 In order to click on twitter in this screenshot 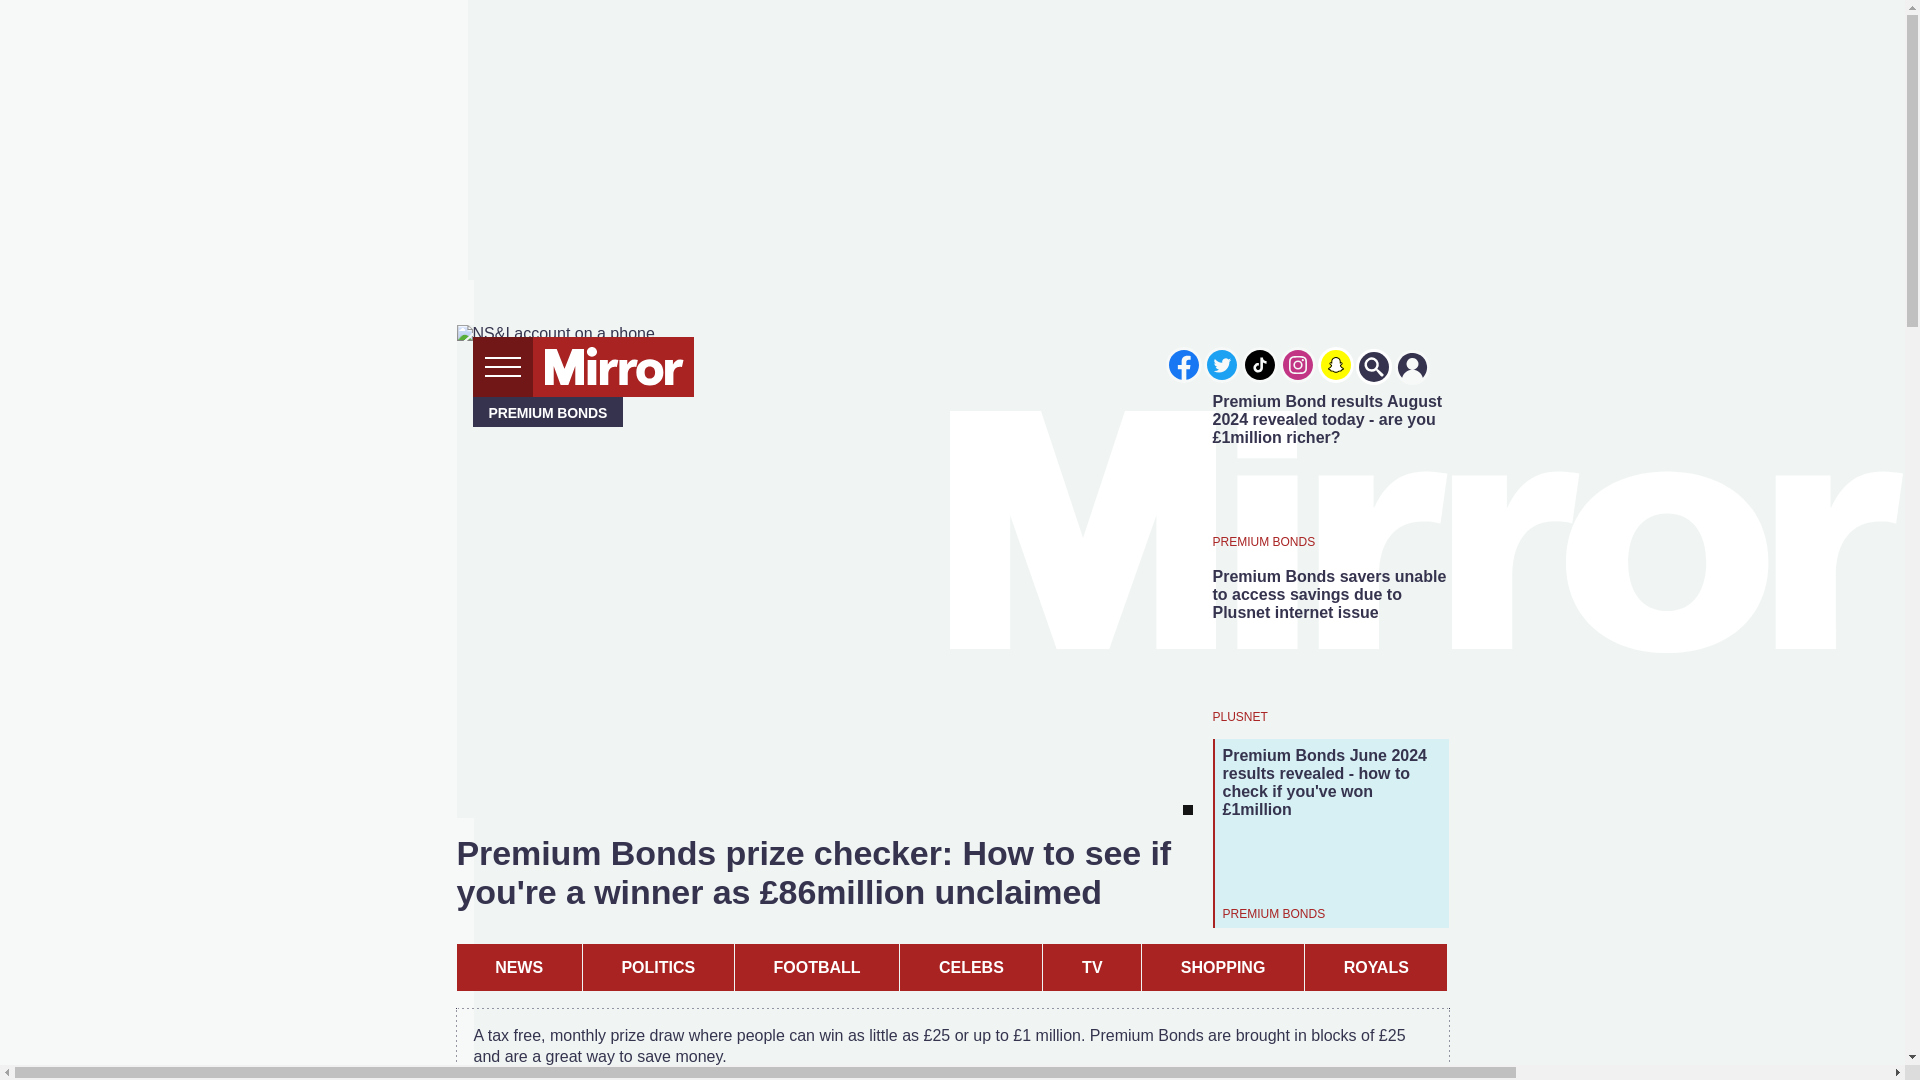, I will do `click(1222, 364)`.